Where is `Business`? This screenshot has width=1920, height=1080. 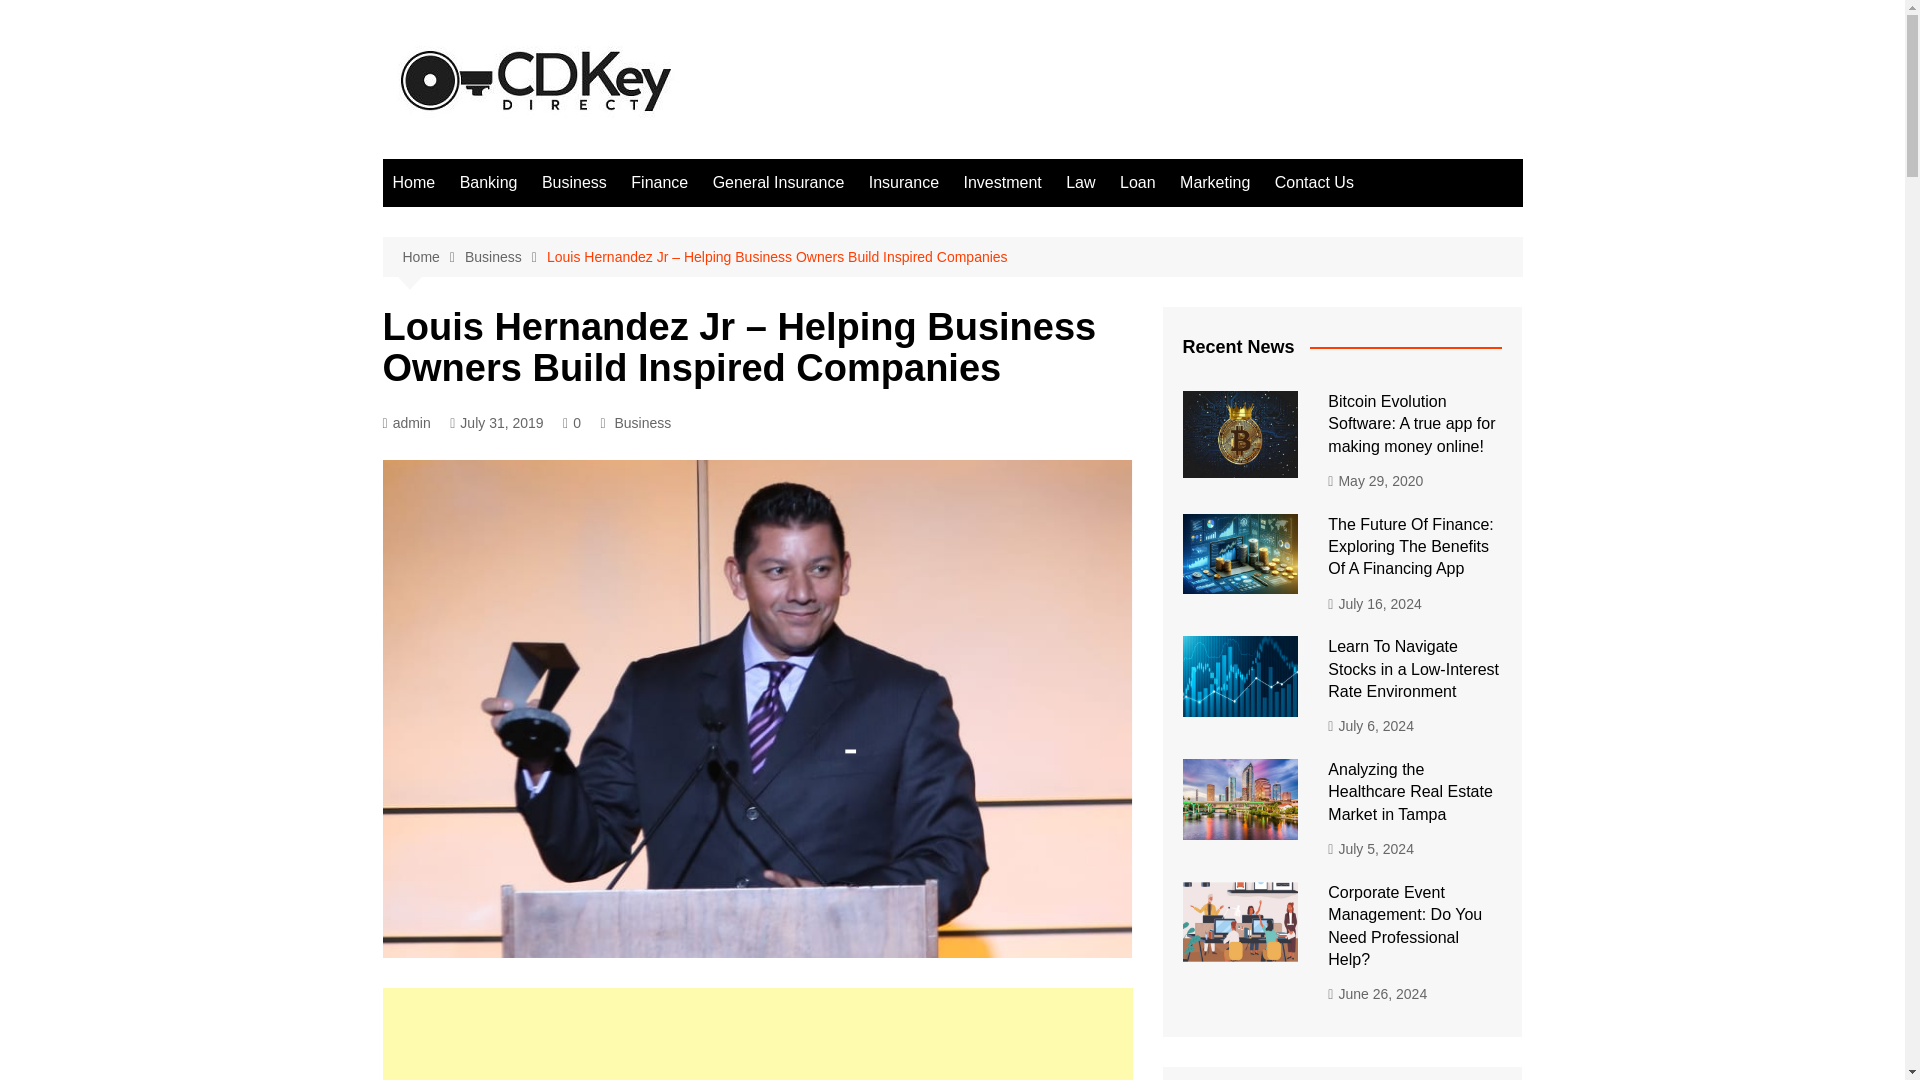
Business is located at coordinates (506, 257).